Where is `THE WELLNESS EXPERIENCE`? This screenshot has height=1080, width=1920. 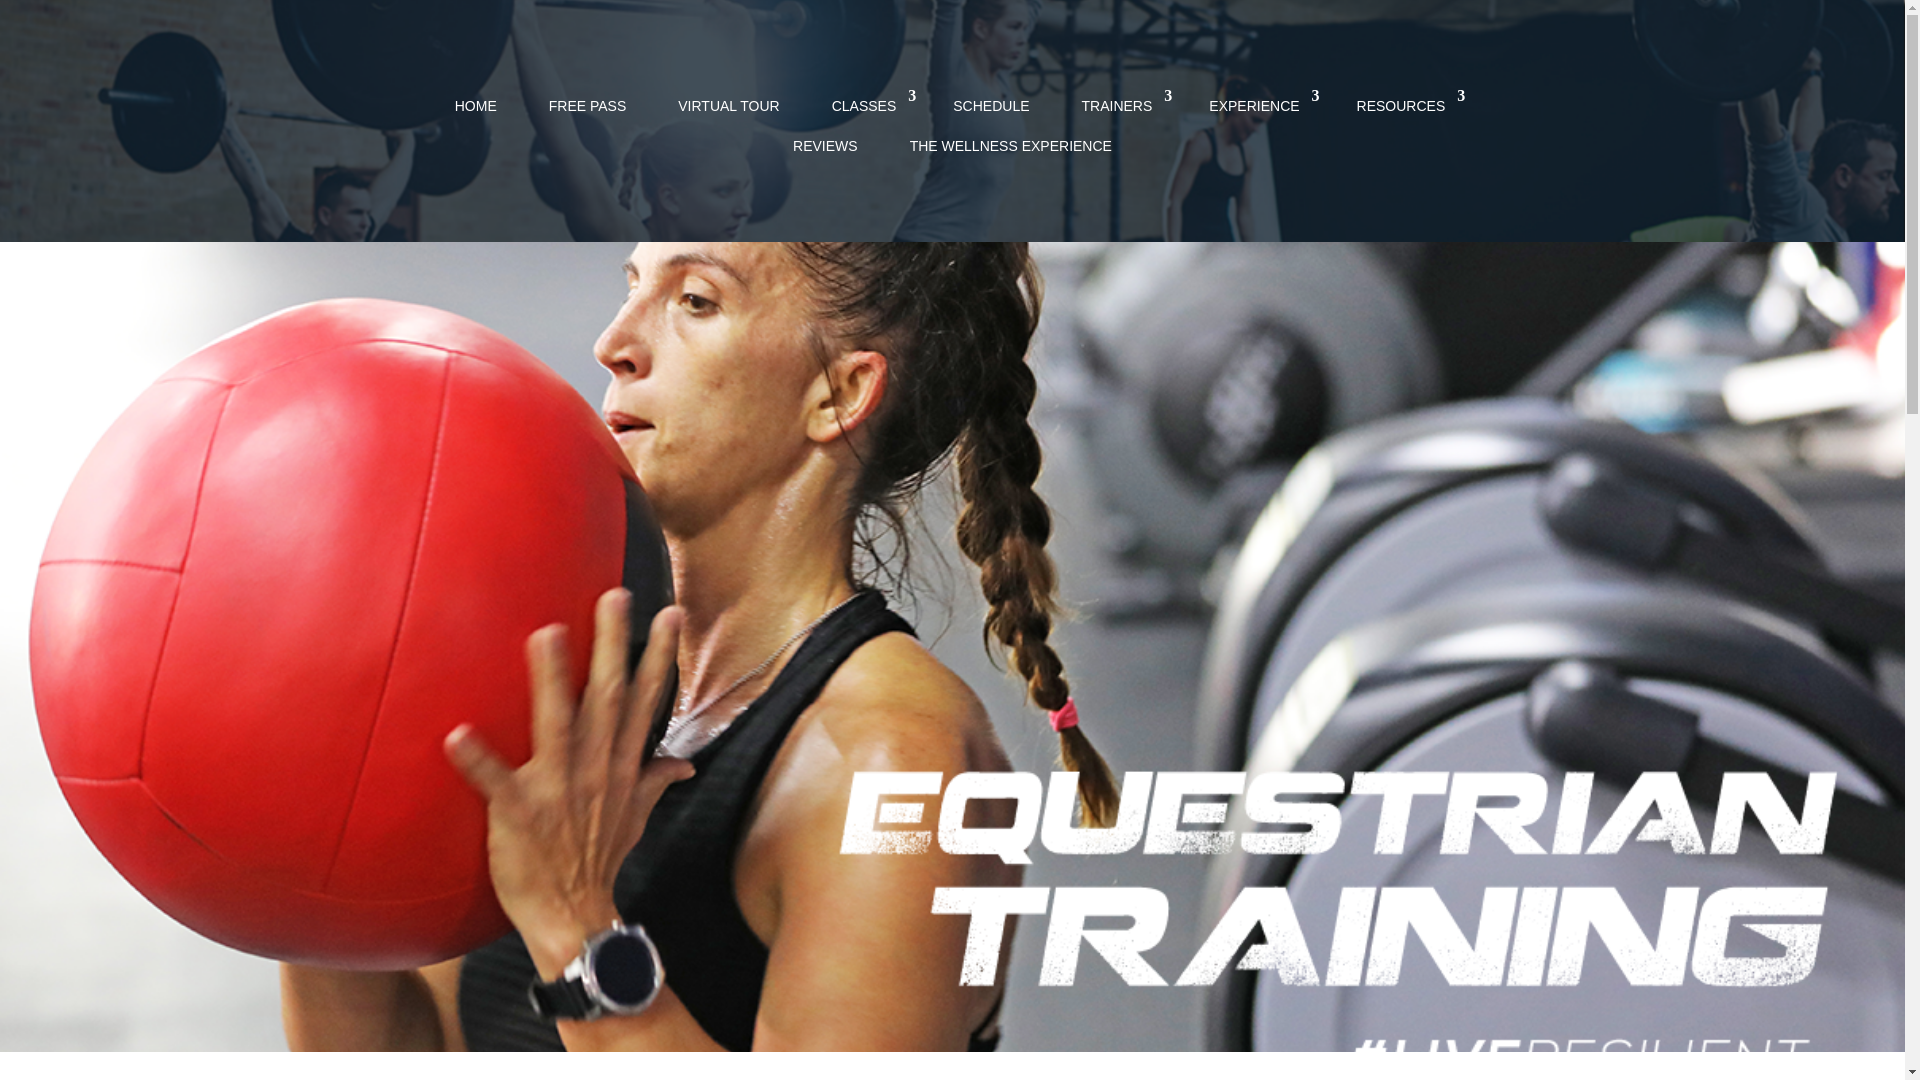 THE WELLNESS EXPERIENCE is located at coordinates (1010, 144).